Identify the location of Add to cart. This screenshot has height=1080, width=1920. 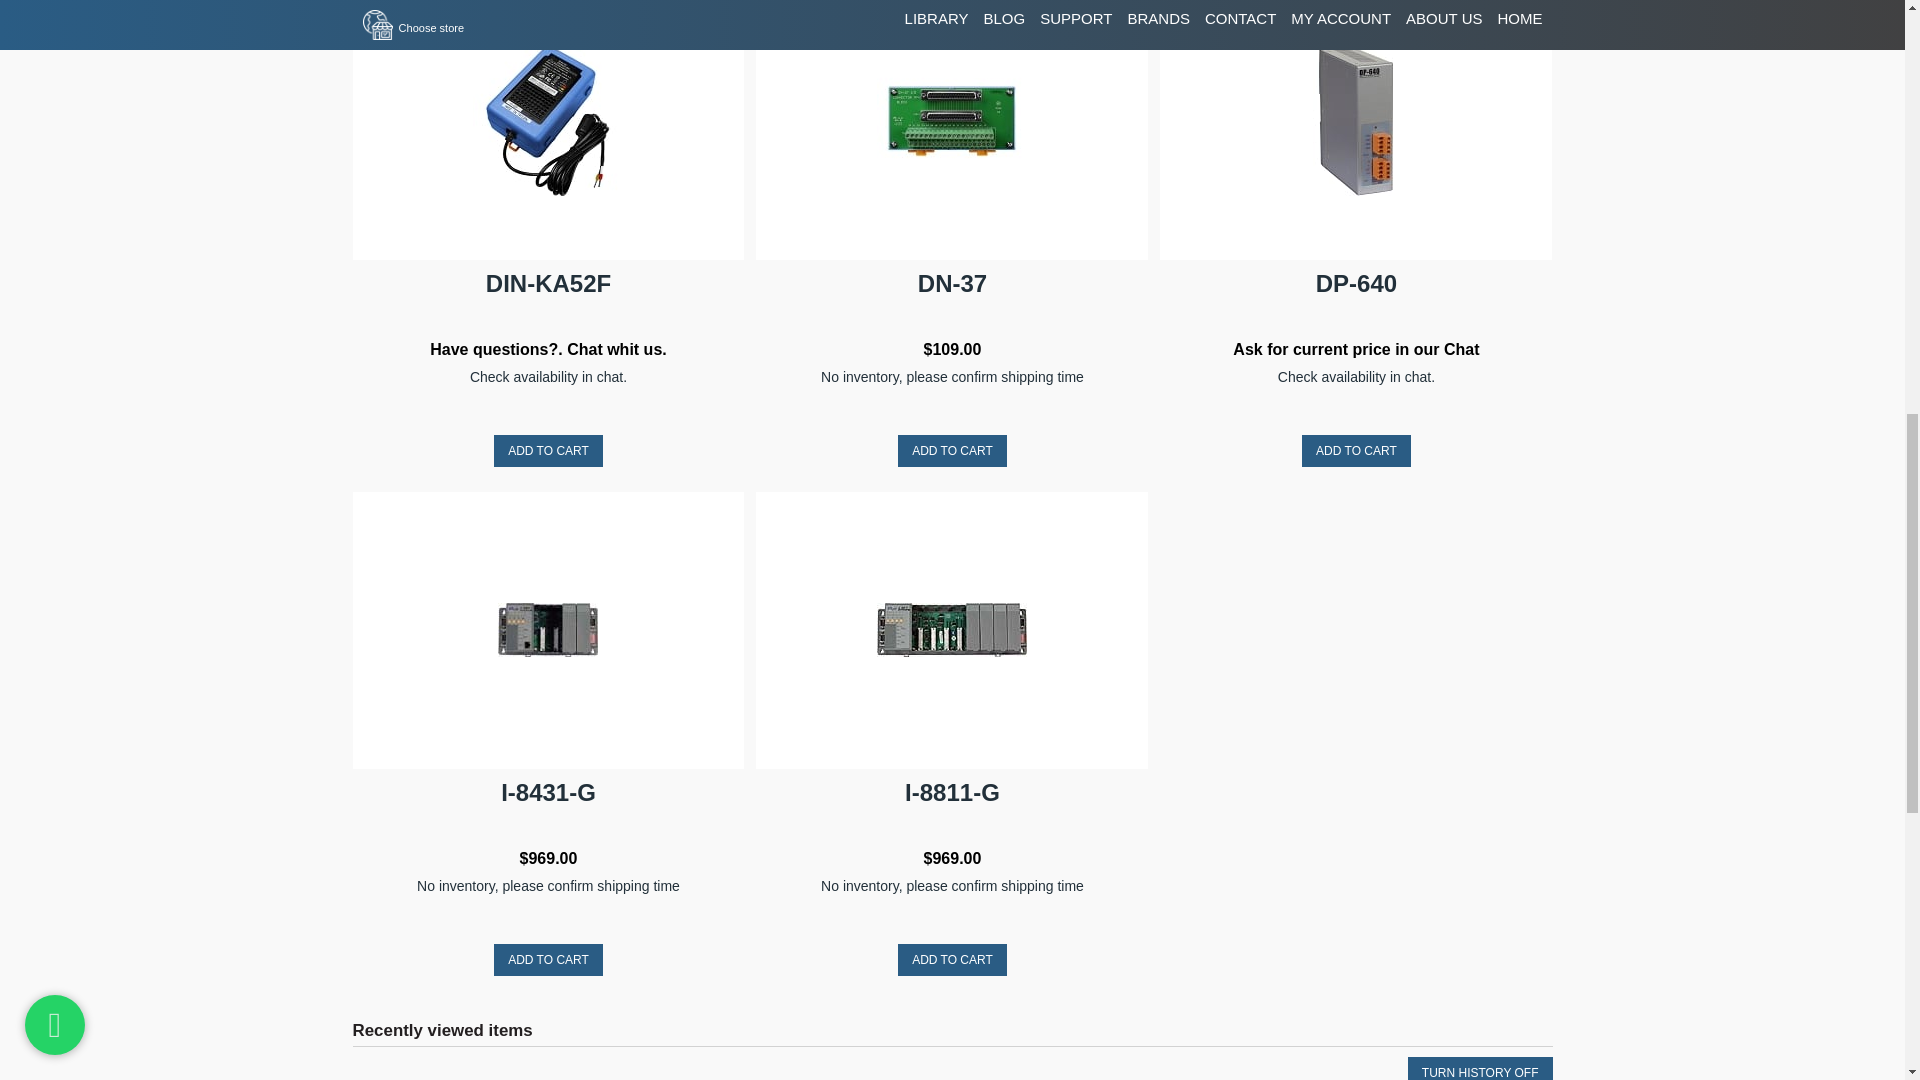
(952, 960).